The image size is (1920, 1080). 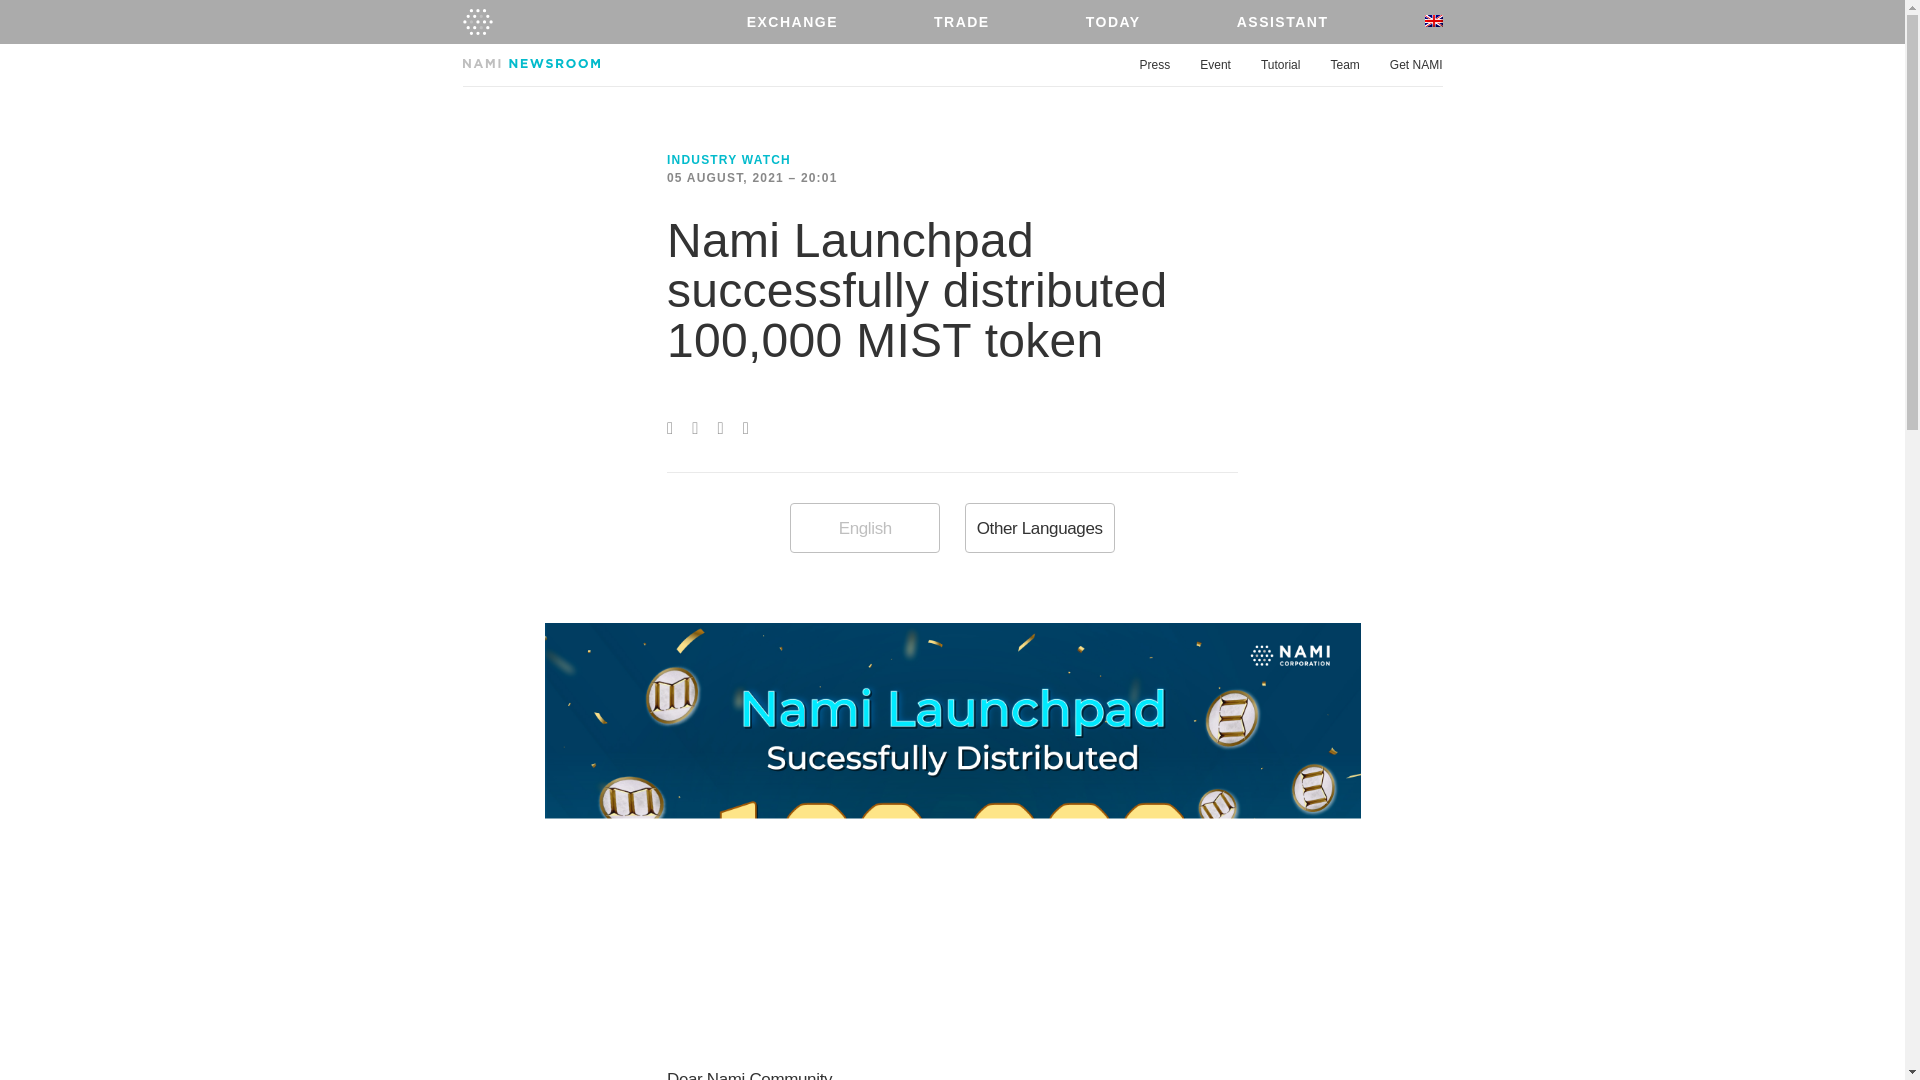 What do you see at coordinates (962, 22) in the screenshot?
I see `TRADE` at bounding box center [962, 22].